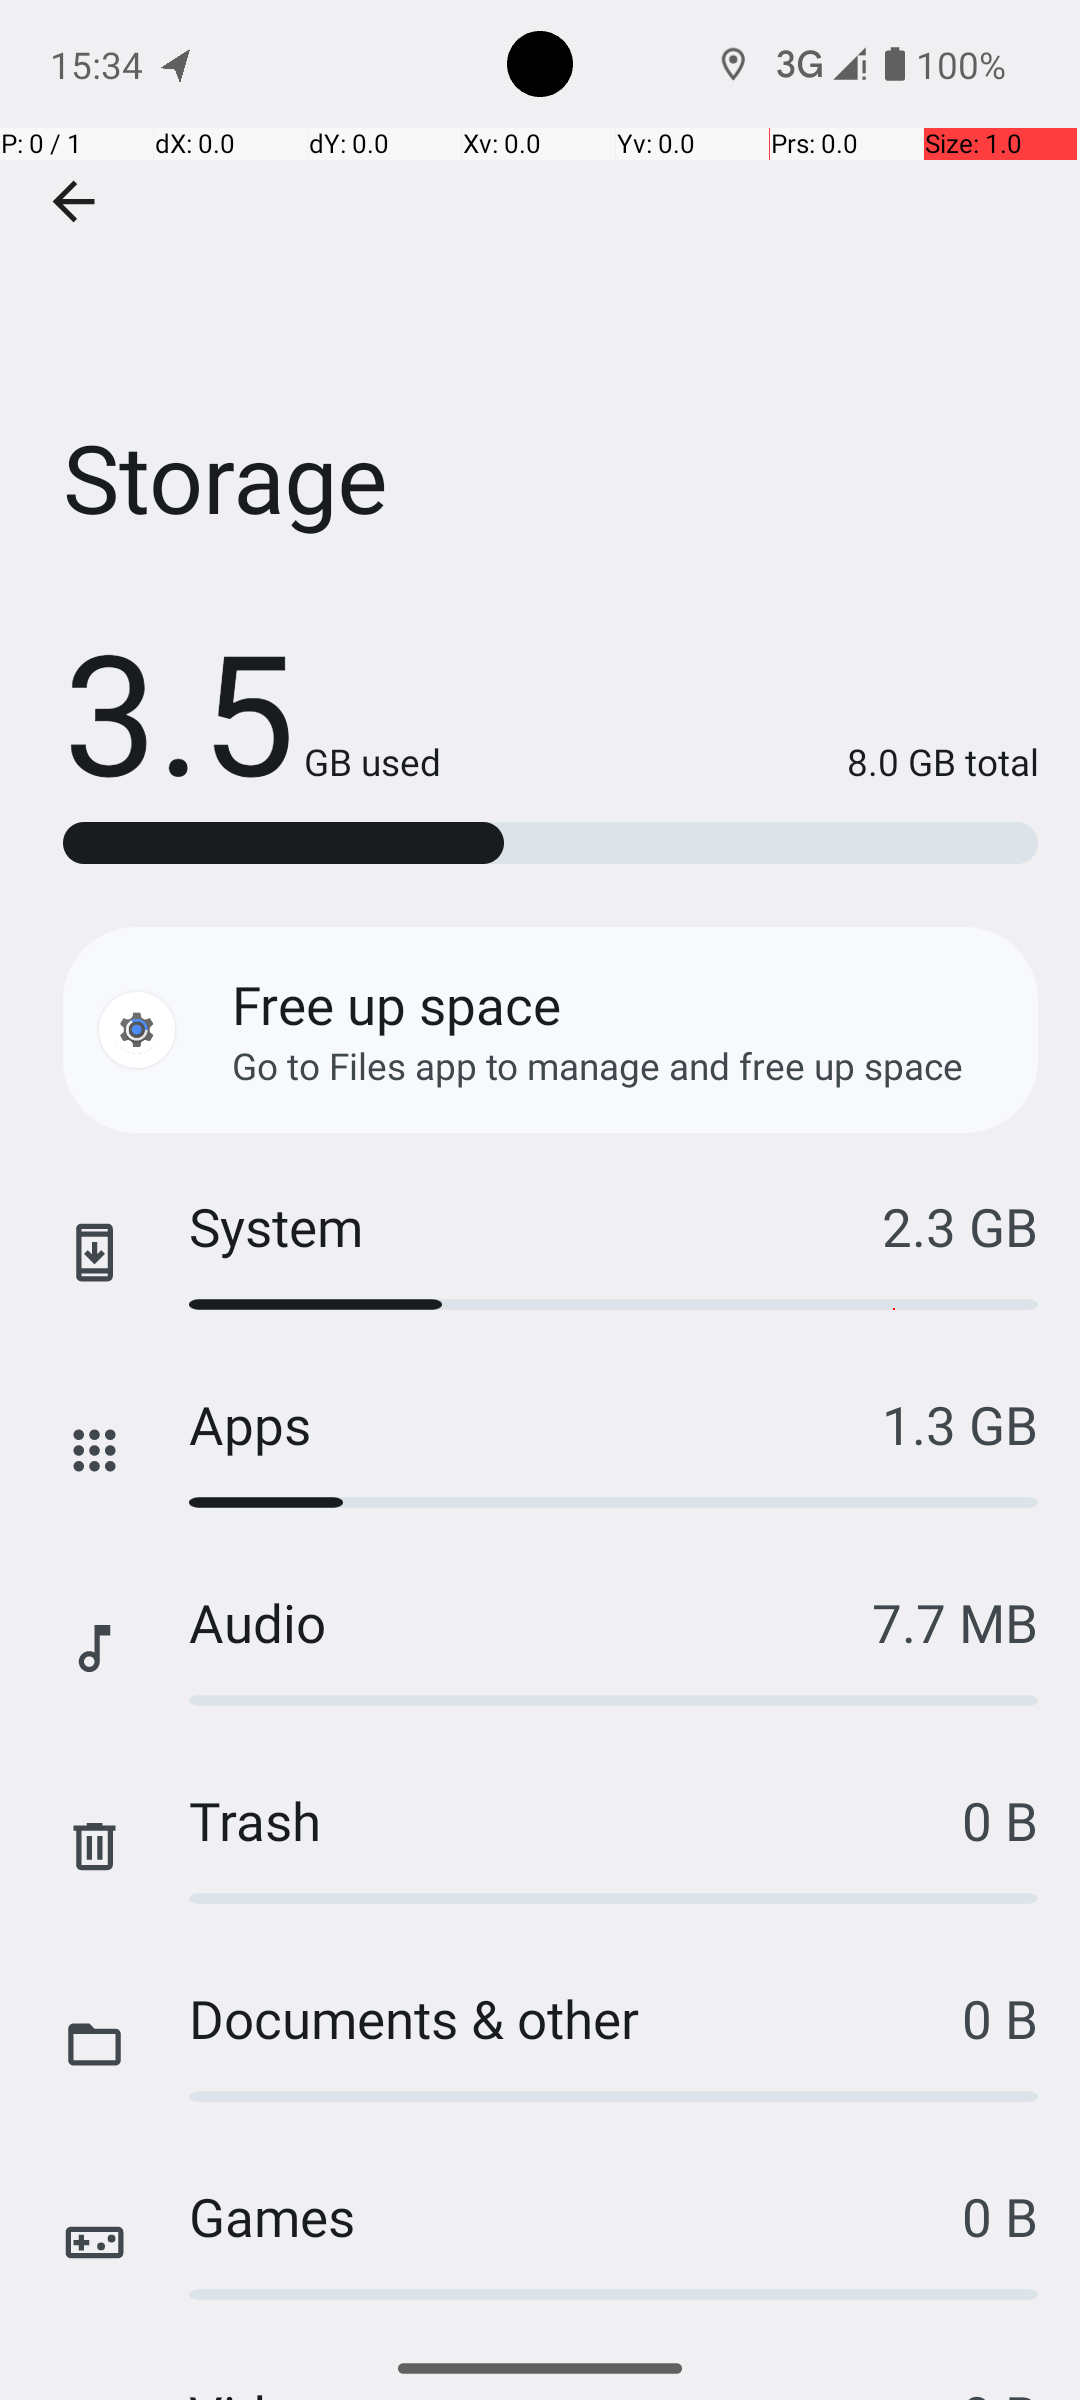 This screenshot has width=1080, height=2400. Describe the element at coordinates (960, 1424) in the screenshot. I see `1.3 GB` at that location.